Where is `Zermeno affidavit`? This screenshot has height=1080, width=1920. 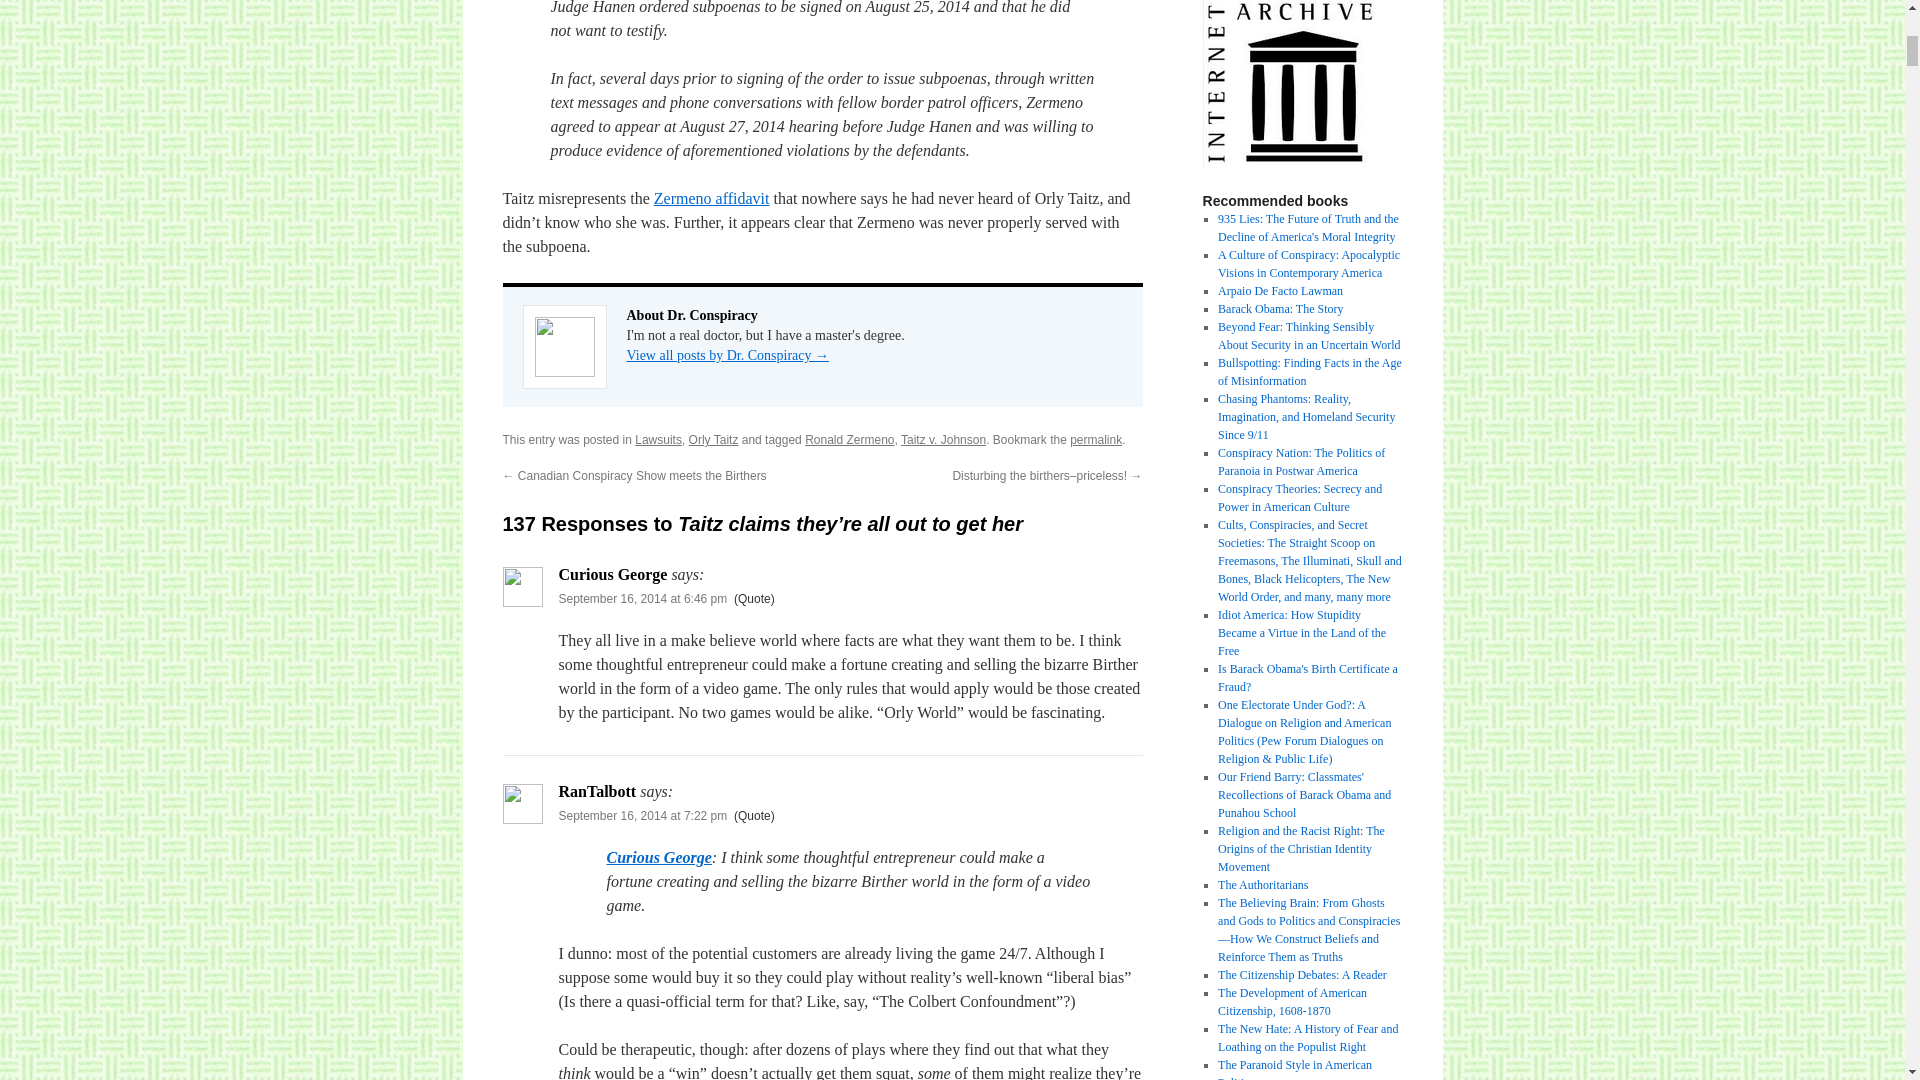
Zermeno affidavit is located at coordinates (712, 198).